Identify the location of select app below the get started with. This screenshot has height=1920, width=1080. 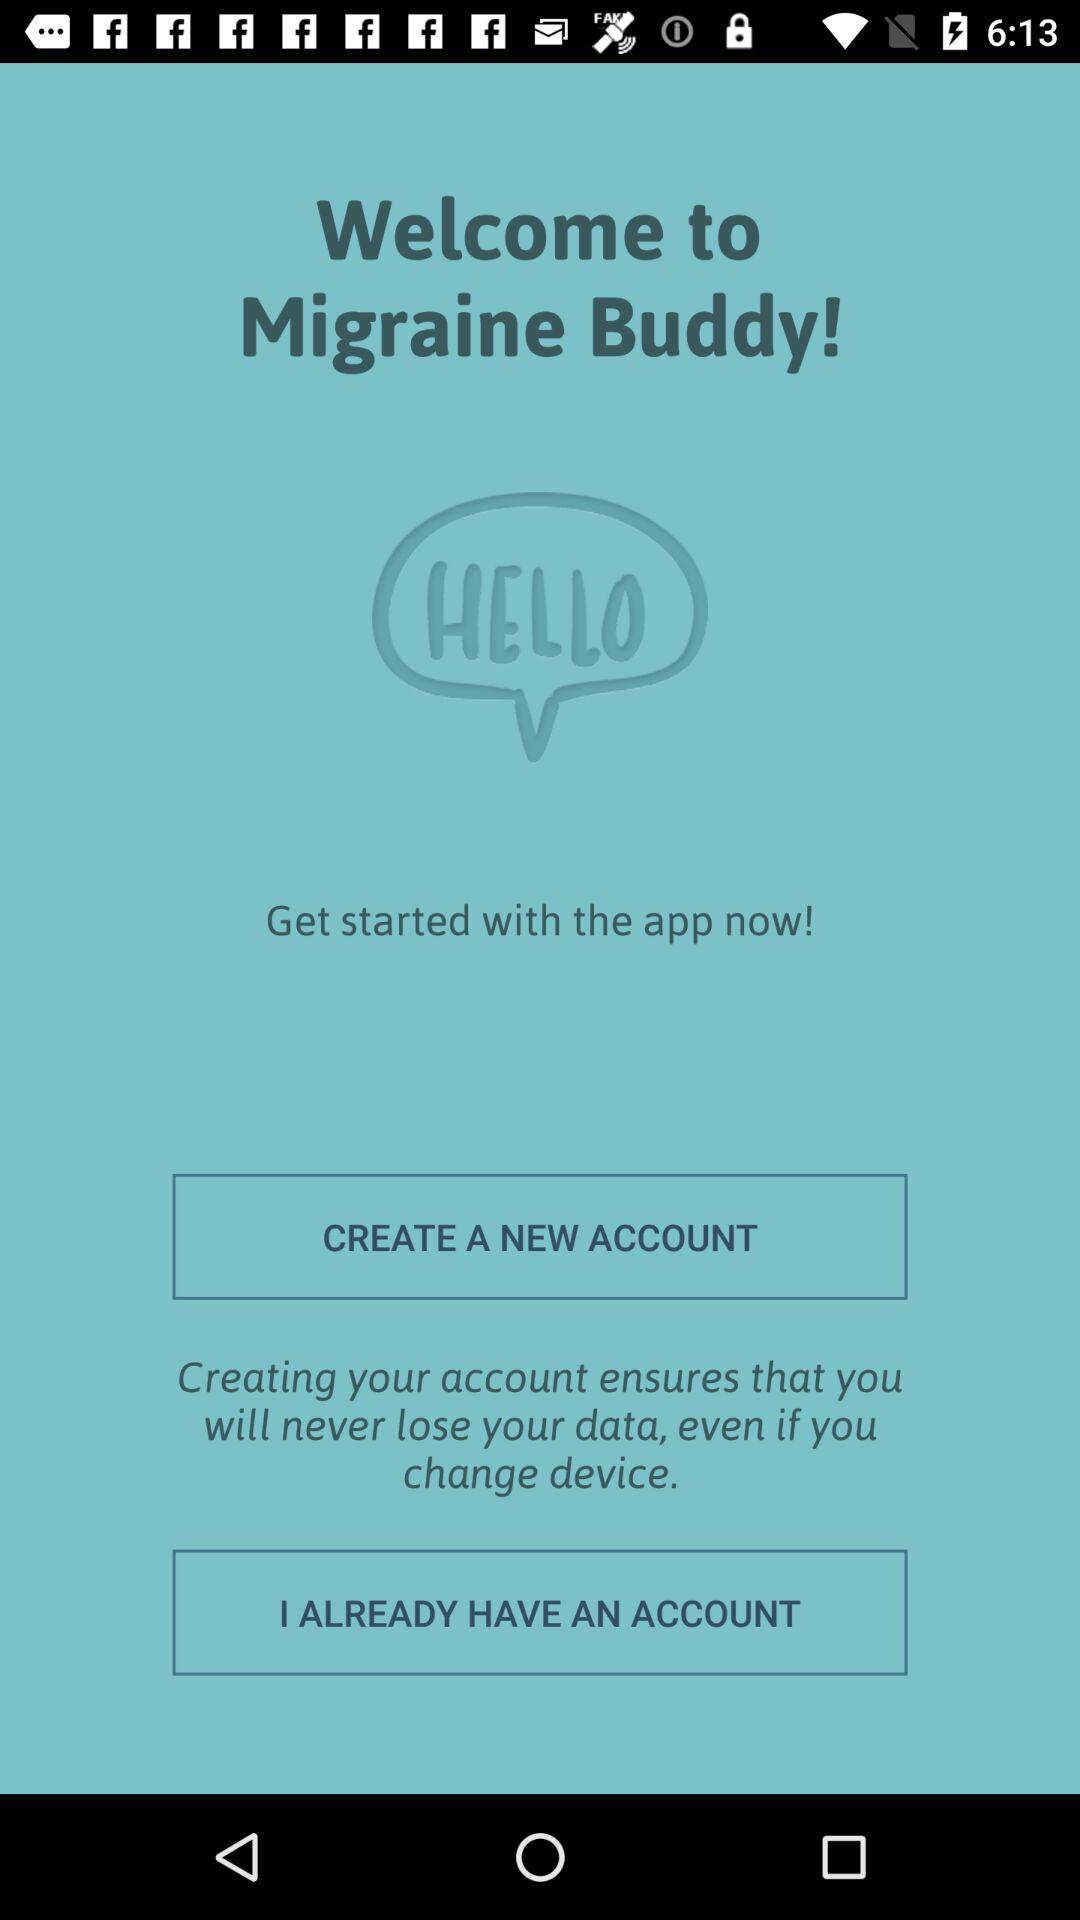
(540, 1236).